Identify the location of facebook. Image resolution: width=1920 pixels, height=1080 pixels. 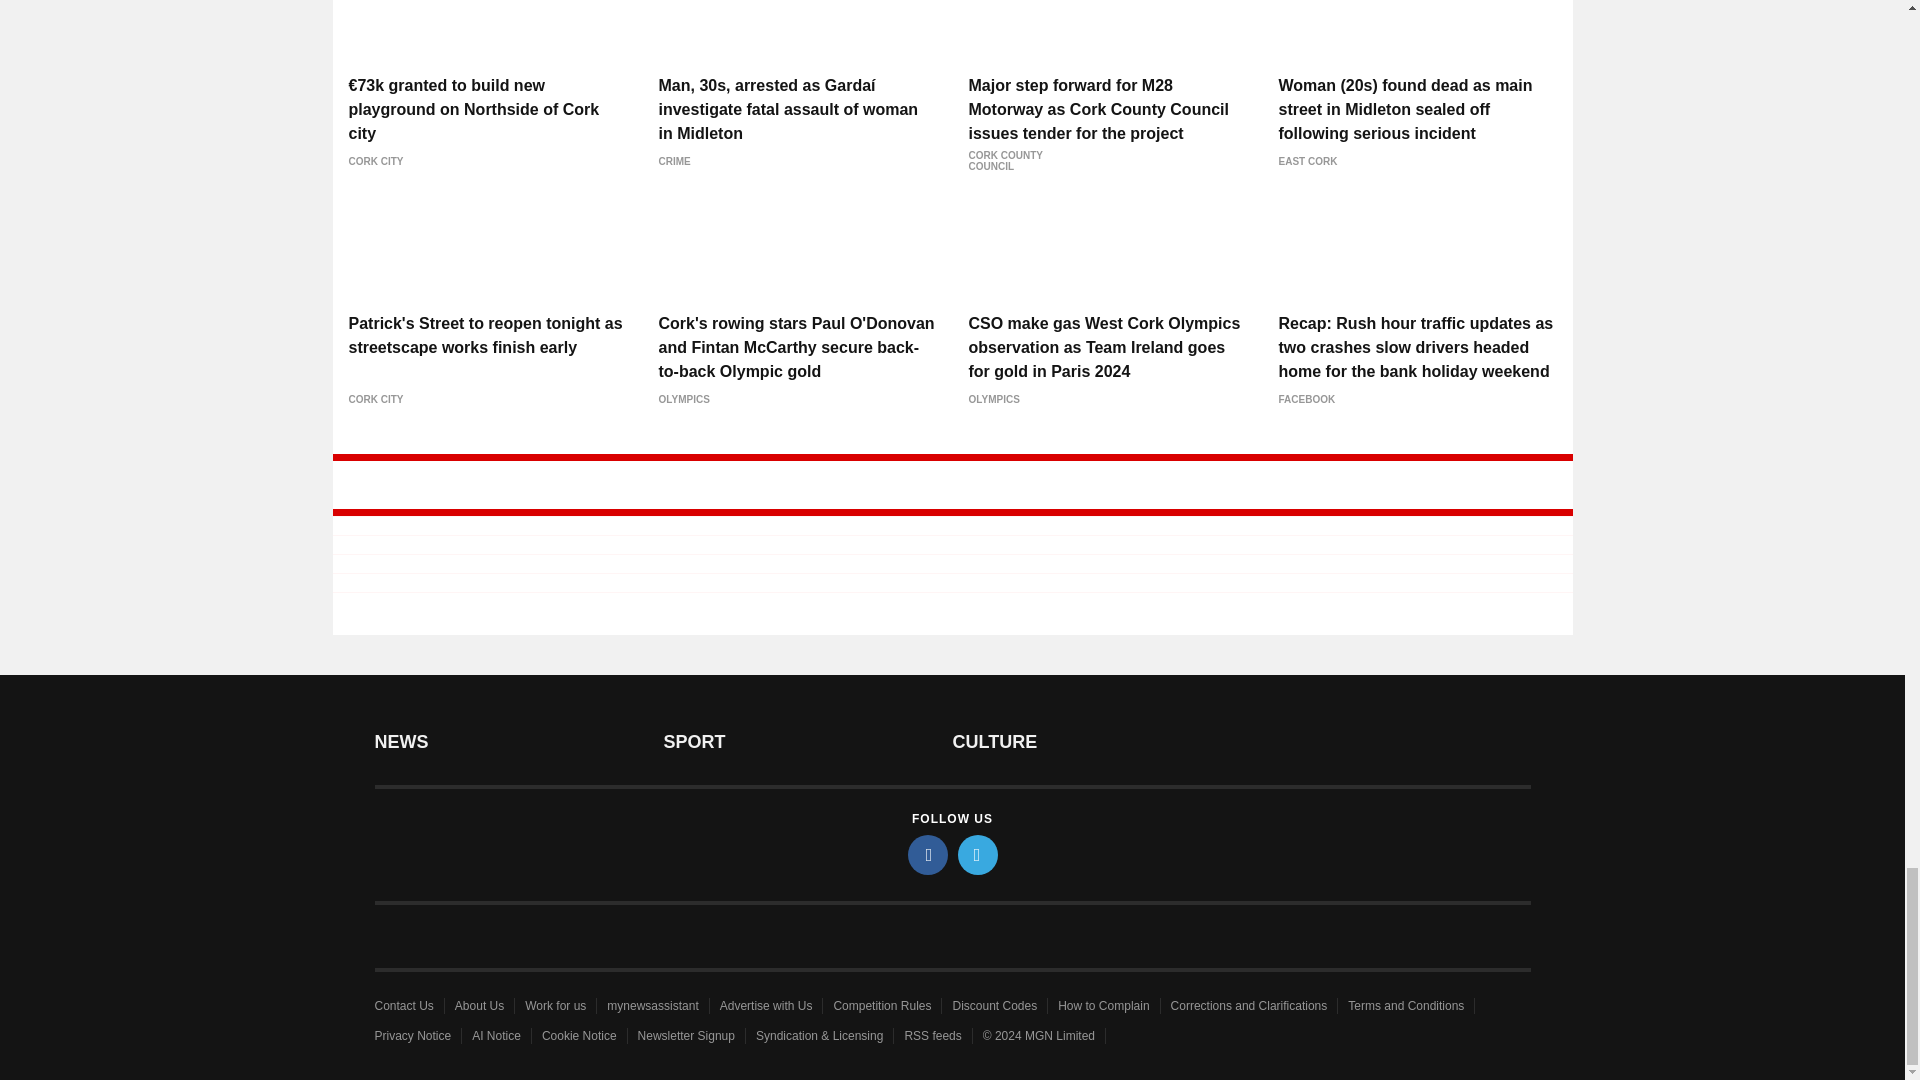
(928, 854).